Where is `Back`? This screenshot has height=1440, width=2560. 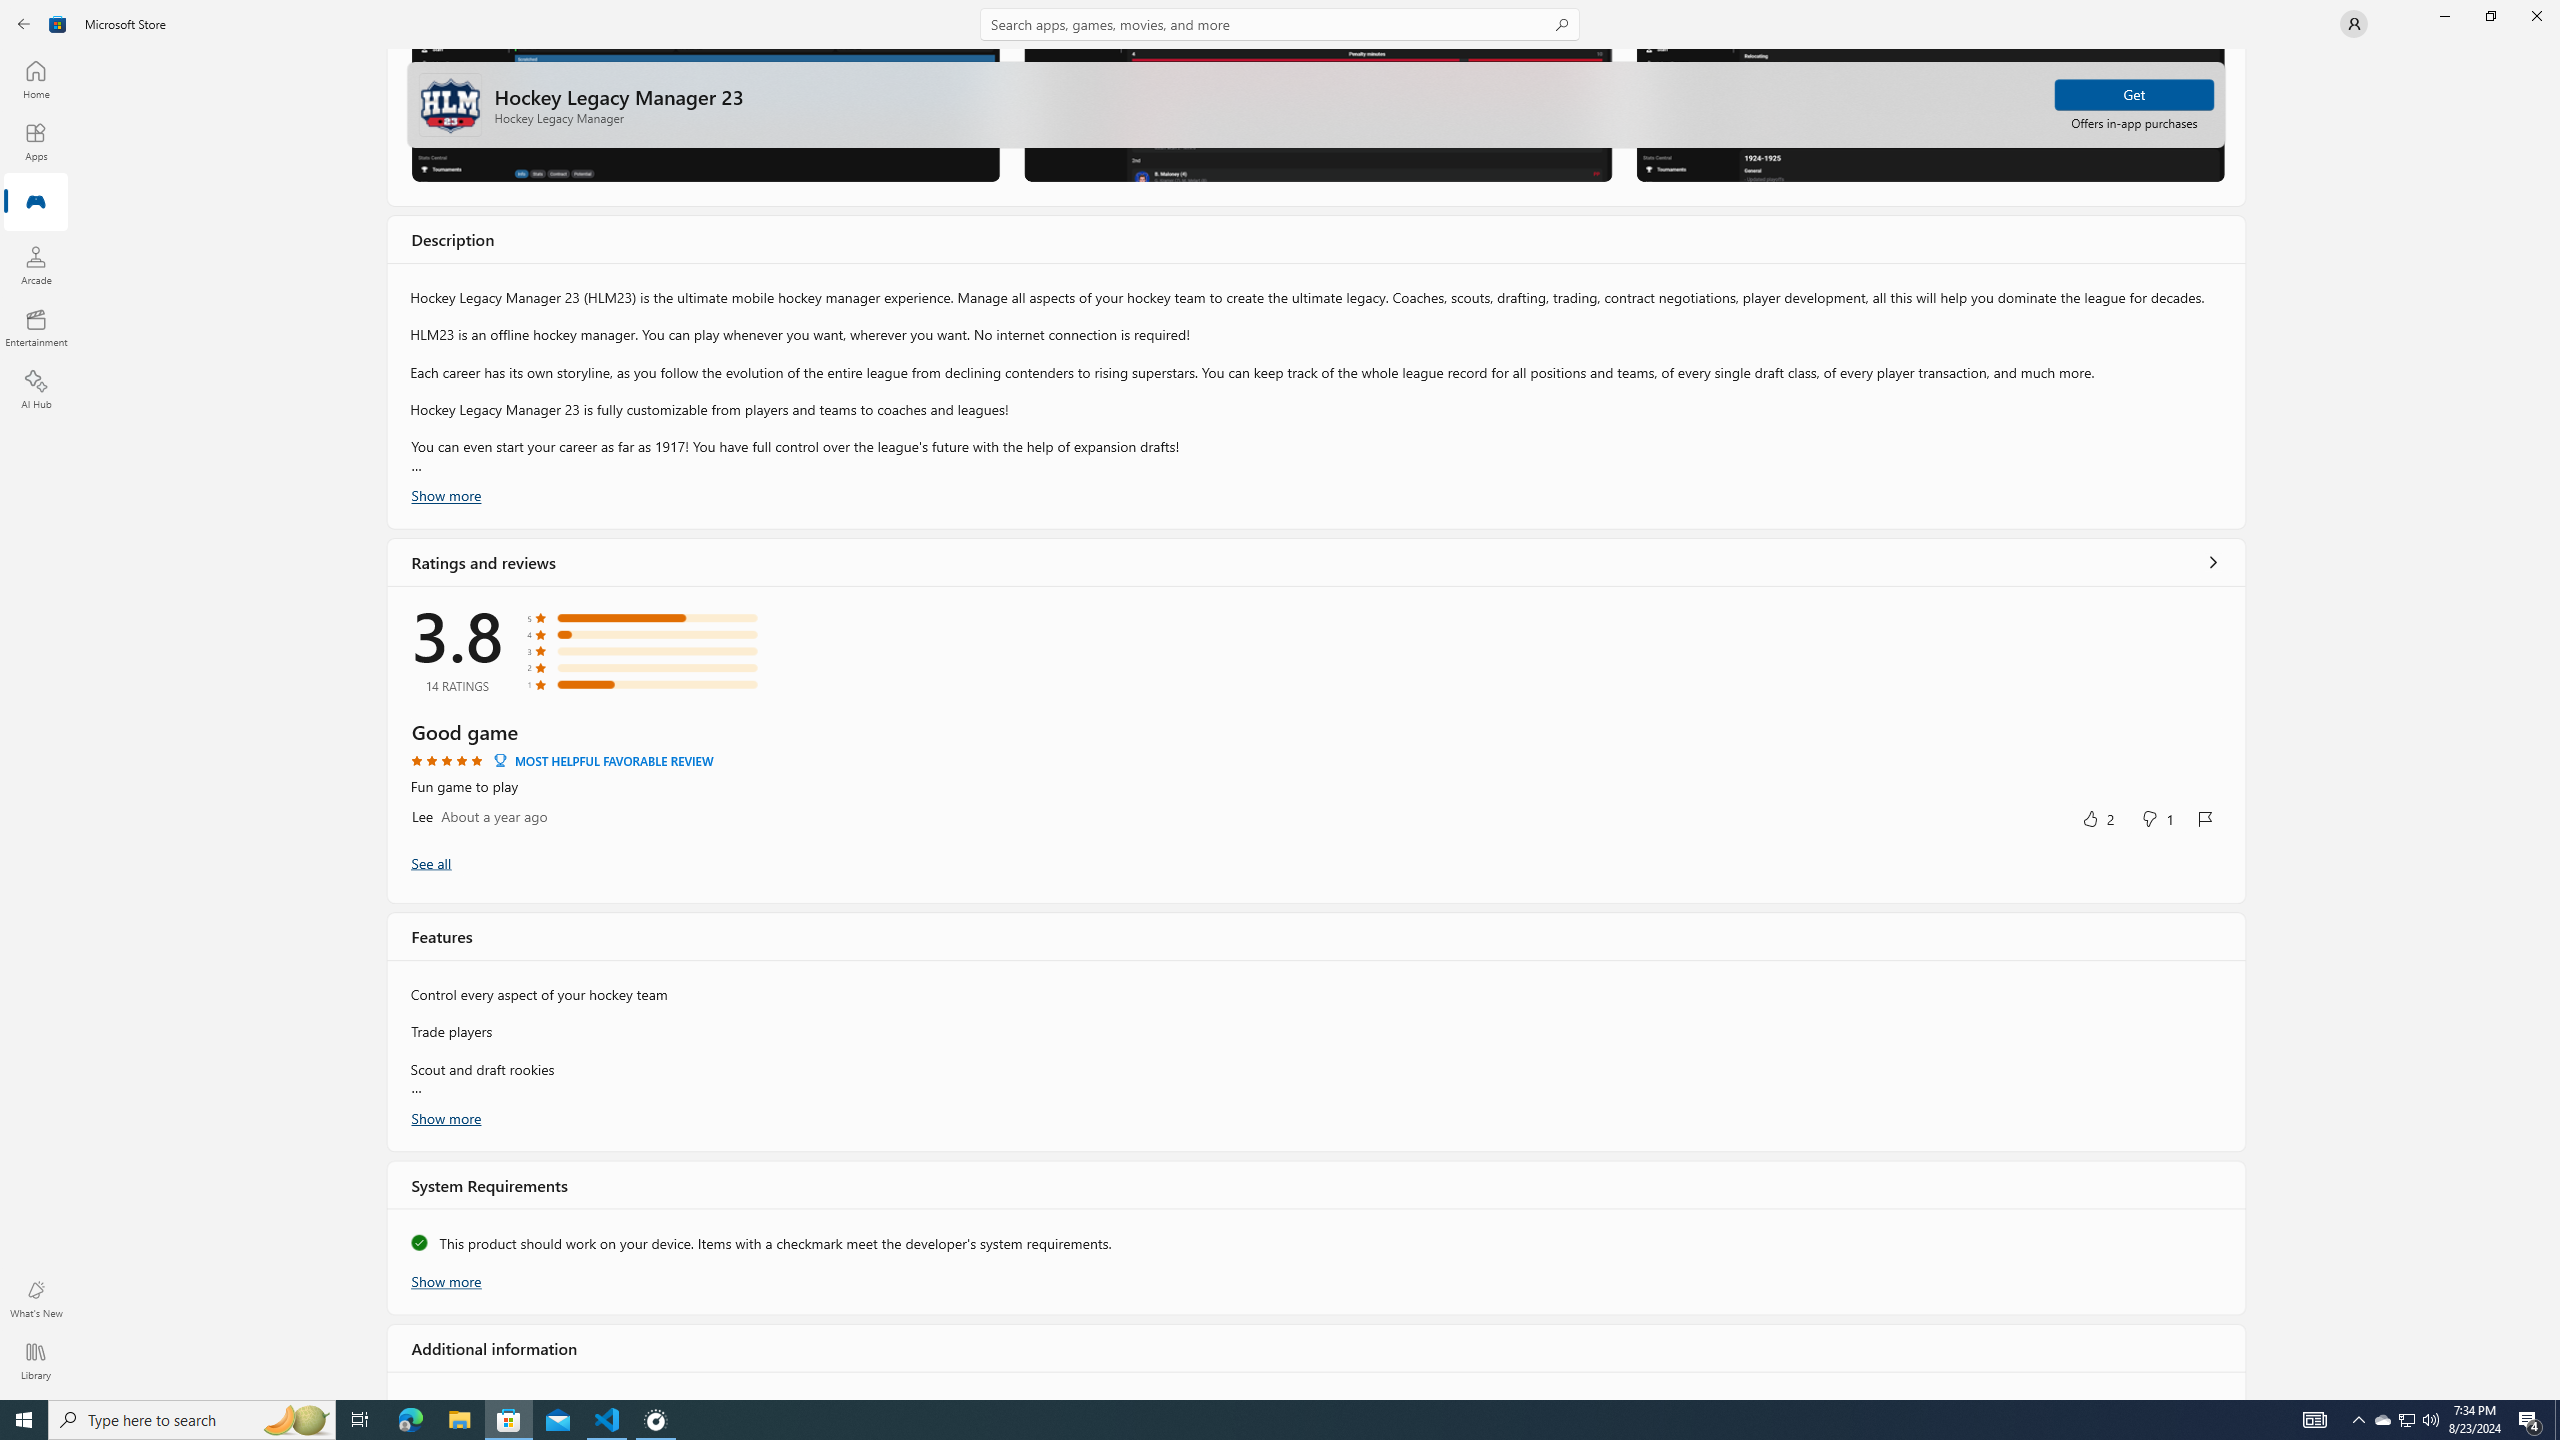 Back is located at coordinates (24, 24).